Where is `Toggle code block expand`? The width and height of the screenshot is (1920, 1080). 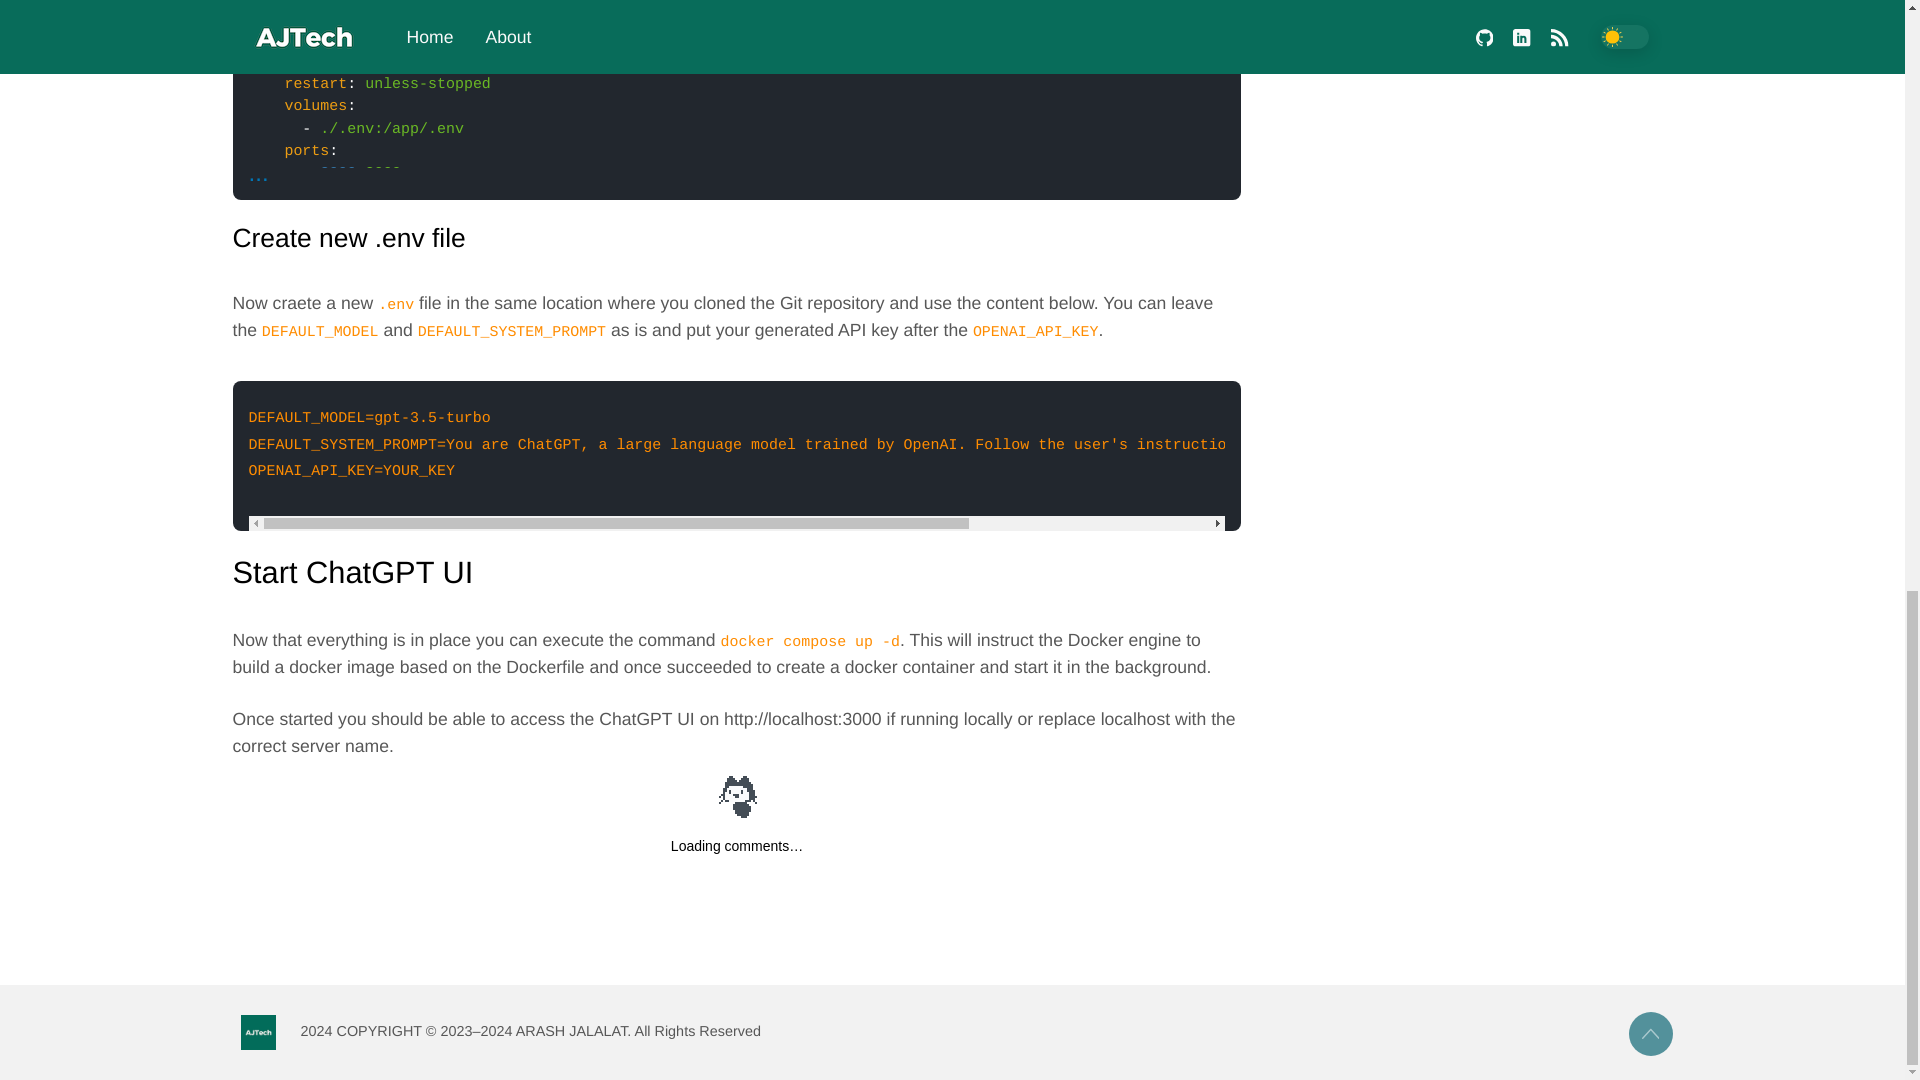
Toggle code block expand is located at coordinates (258, 173).